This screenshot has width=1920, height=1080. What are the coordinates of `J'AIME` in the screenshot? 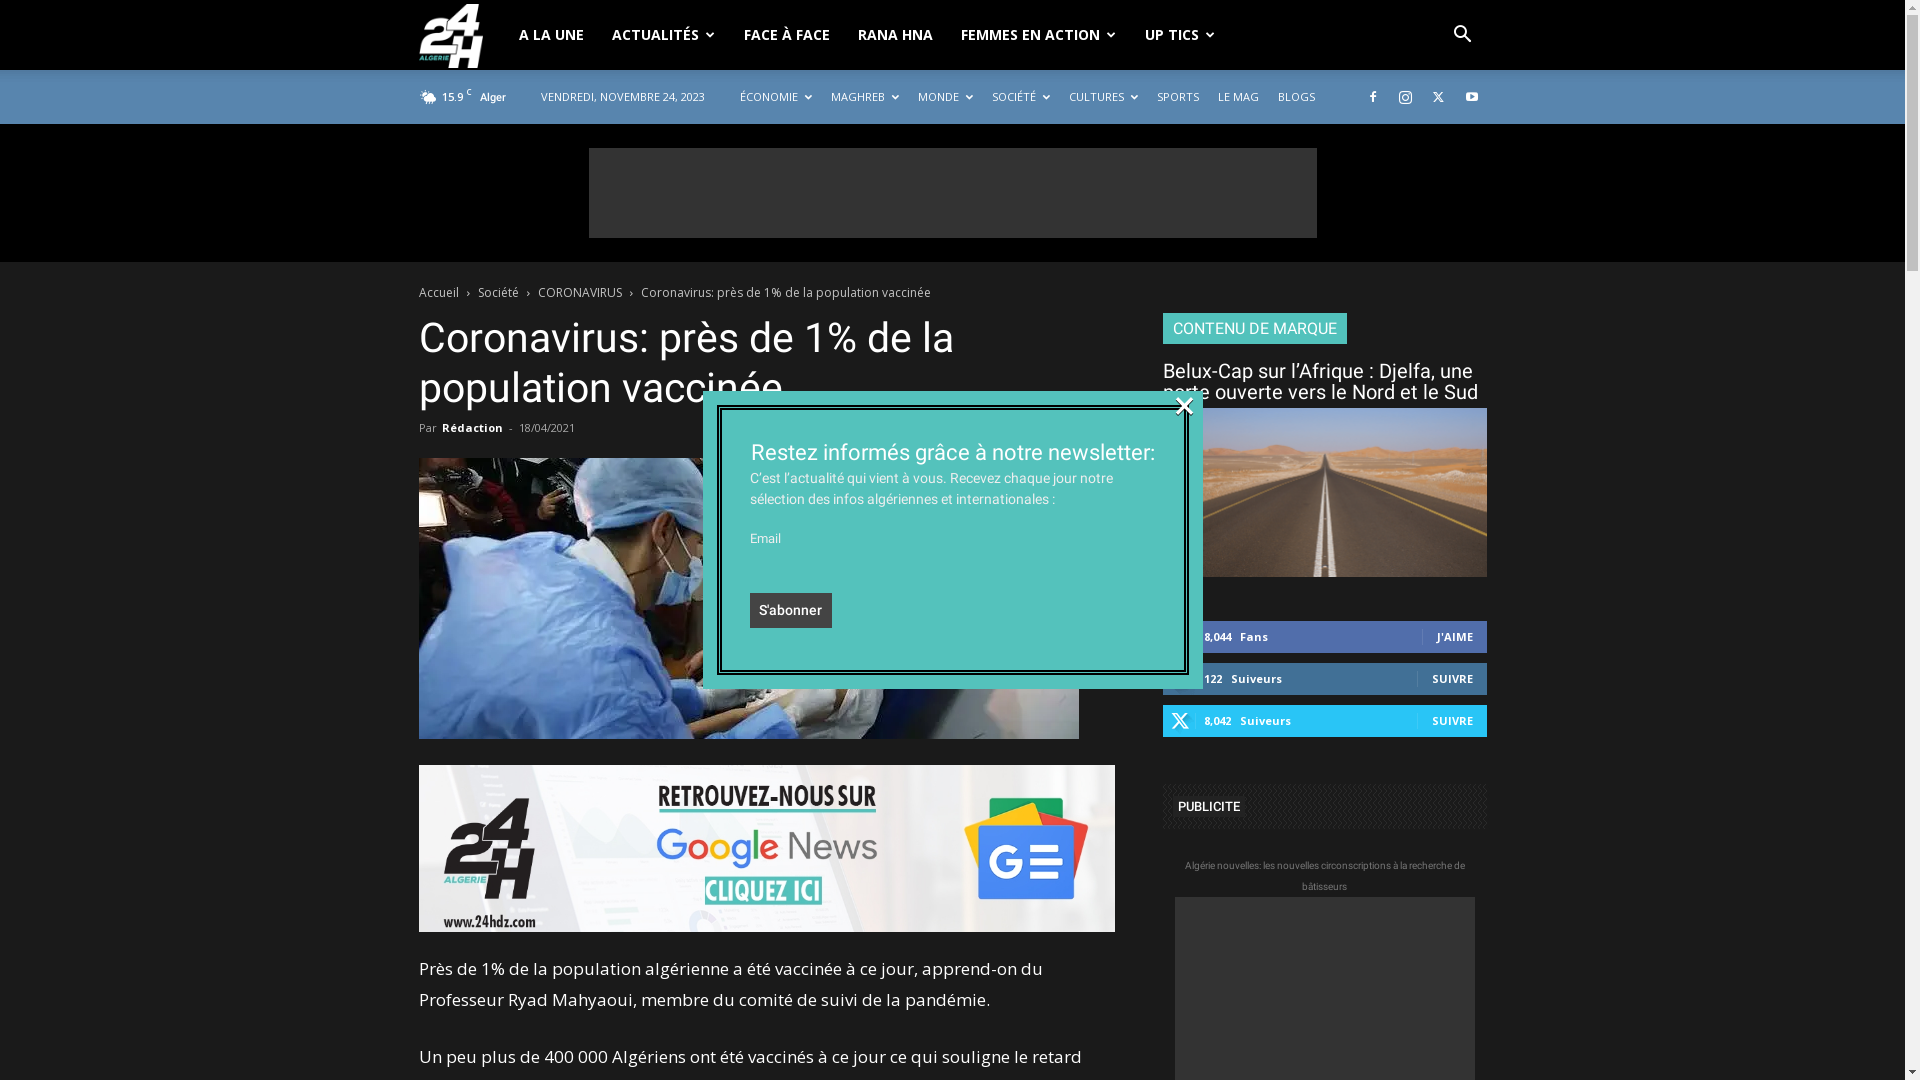 It's located at (1454, 636).